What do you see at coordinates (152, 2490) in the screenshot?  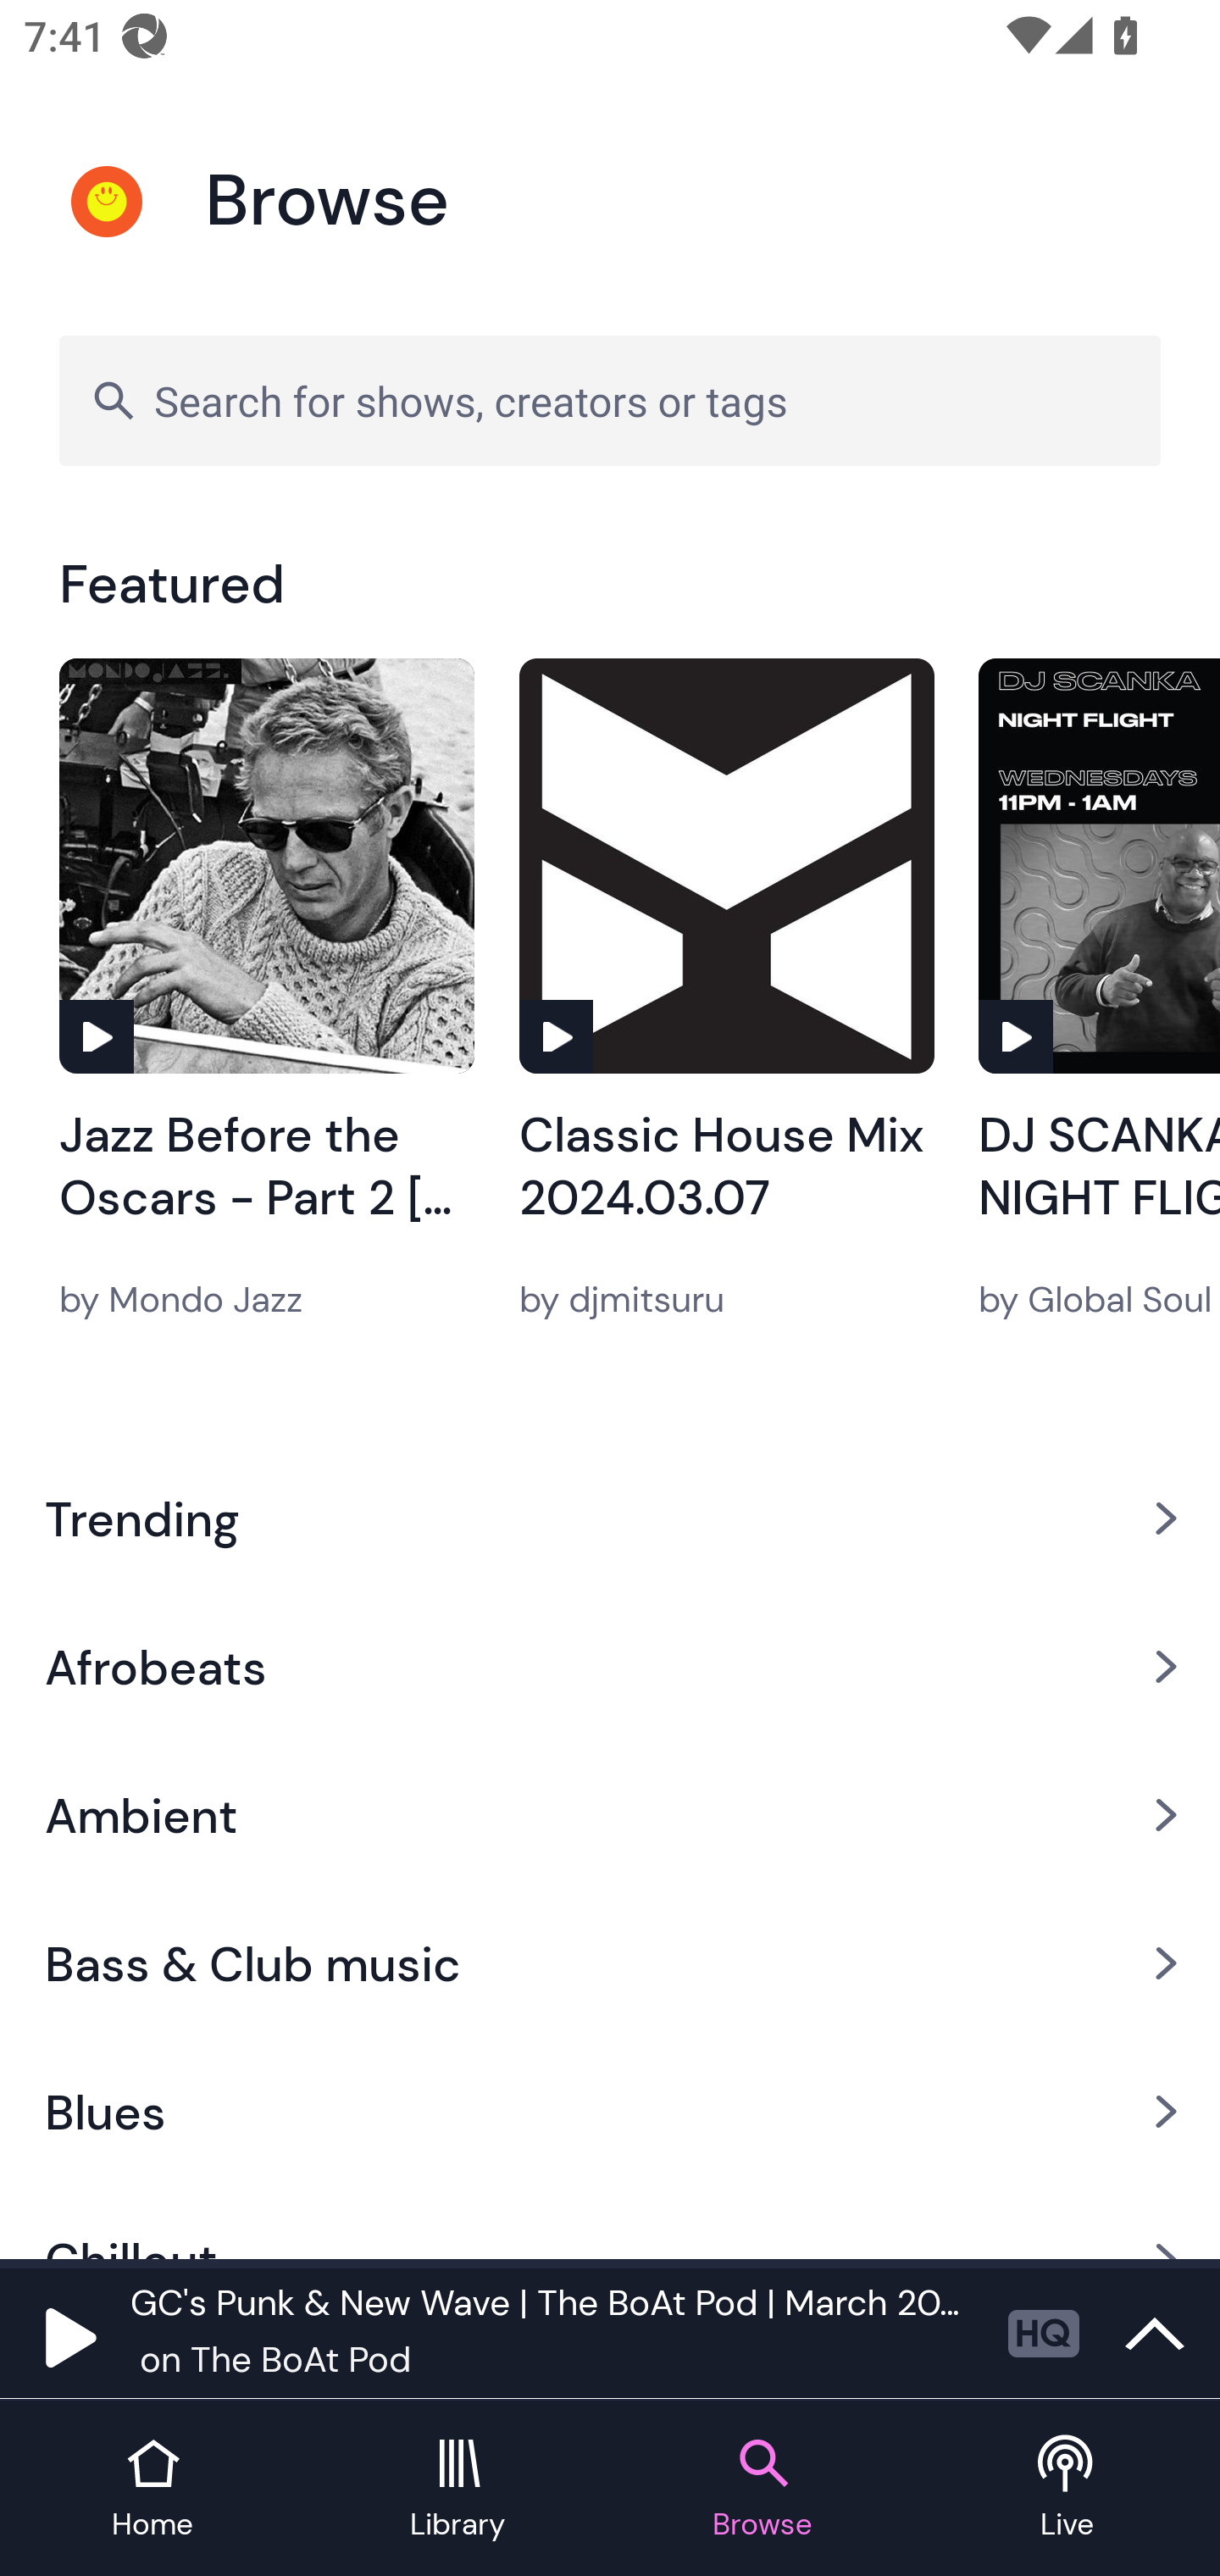 I see `Home tab Home` at bounding box center [152, 2490].